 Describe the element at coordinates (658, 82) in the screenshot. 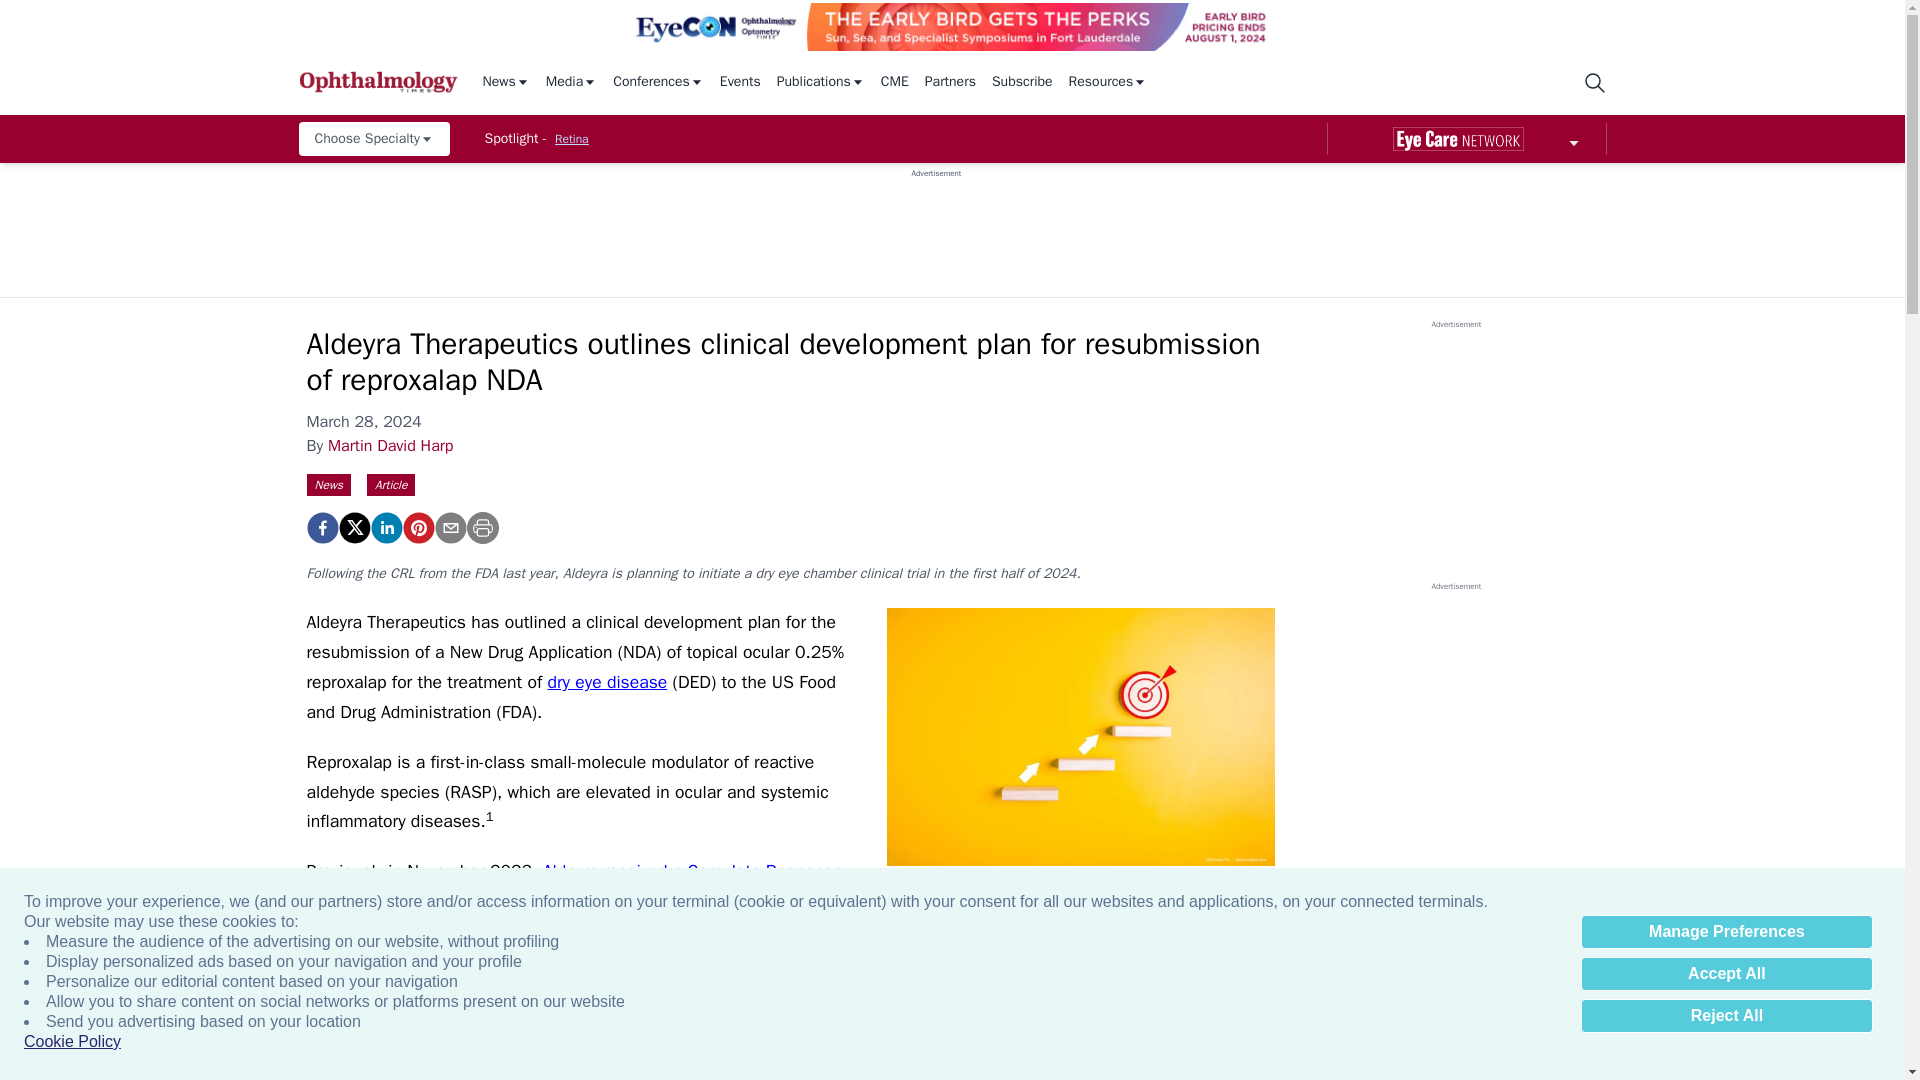

I see `Conferences` at that location.